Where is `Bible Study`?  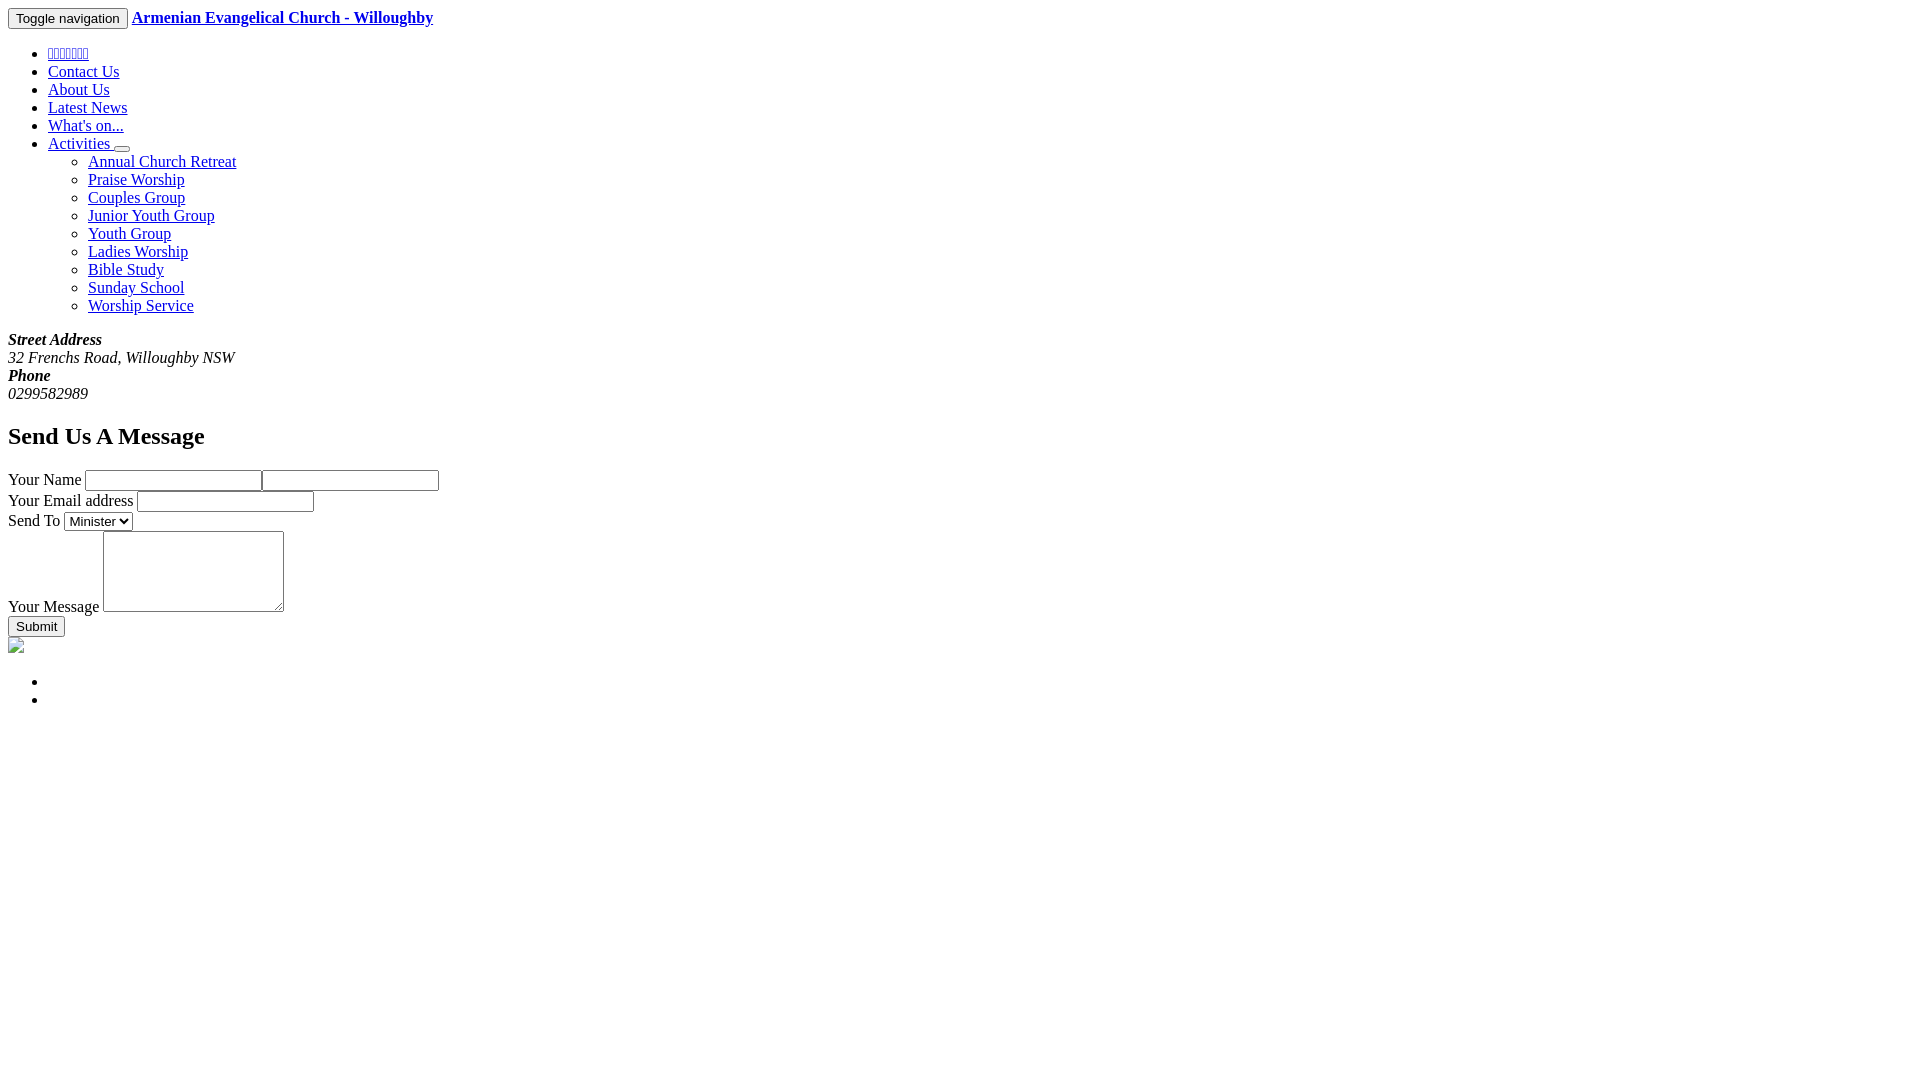 Bible Study is located at coordinates (126, 270).